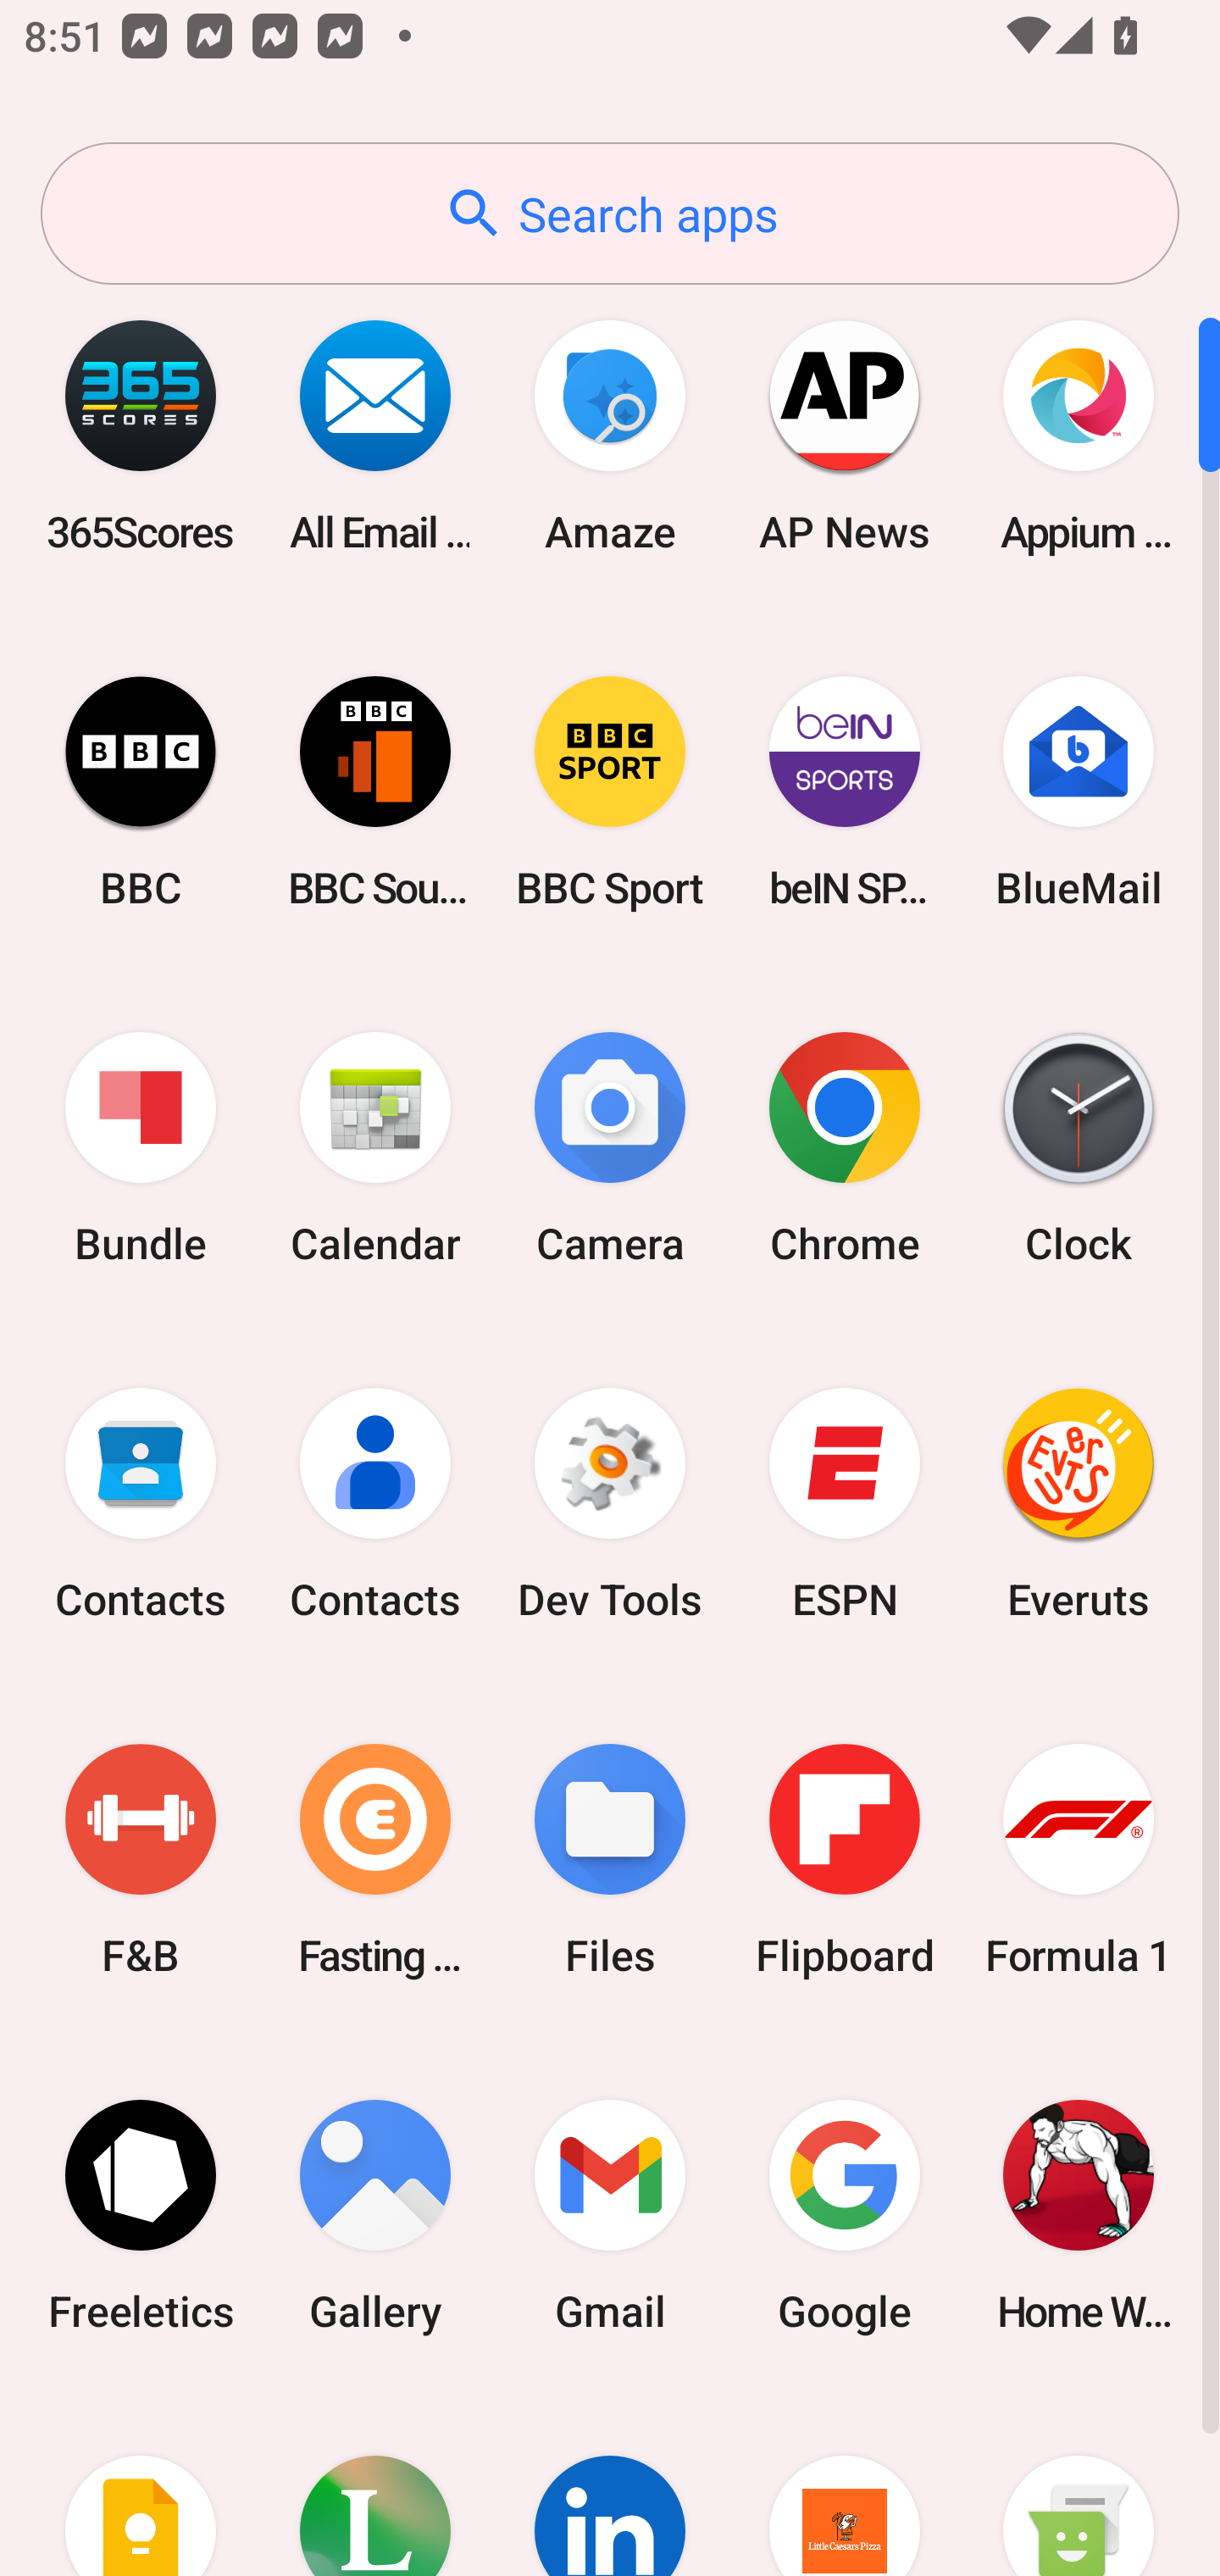  Describe the element at coordinates (375, 1504) in the screenshot. I see `Contacts` at that location.